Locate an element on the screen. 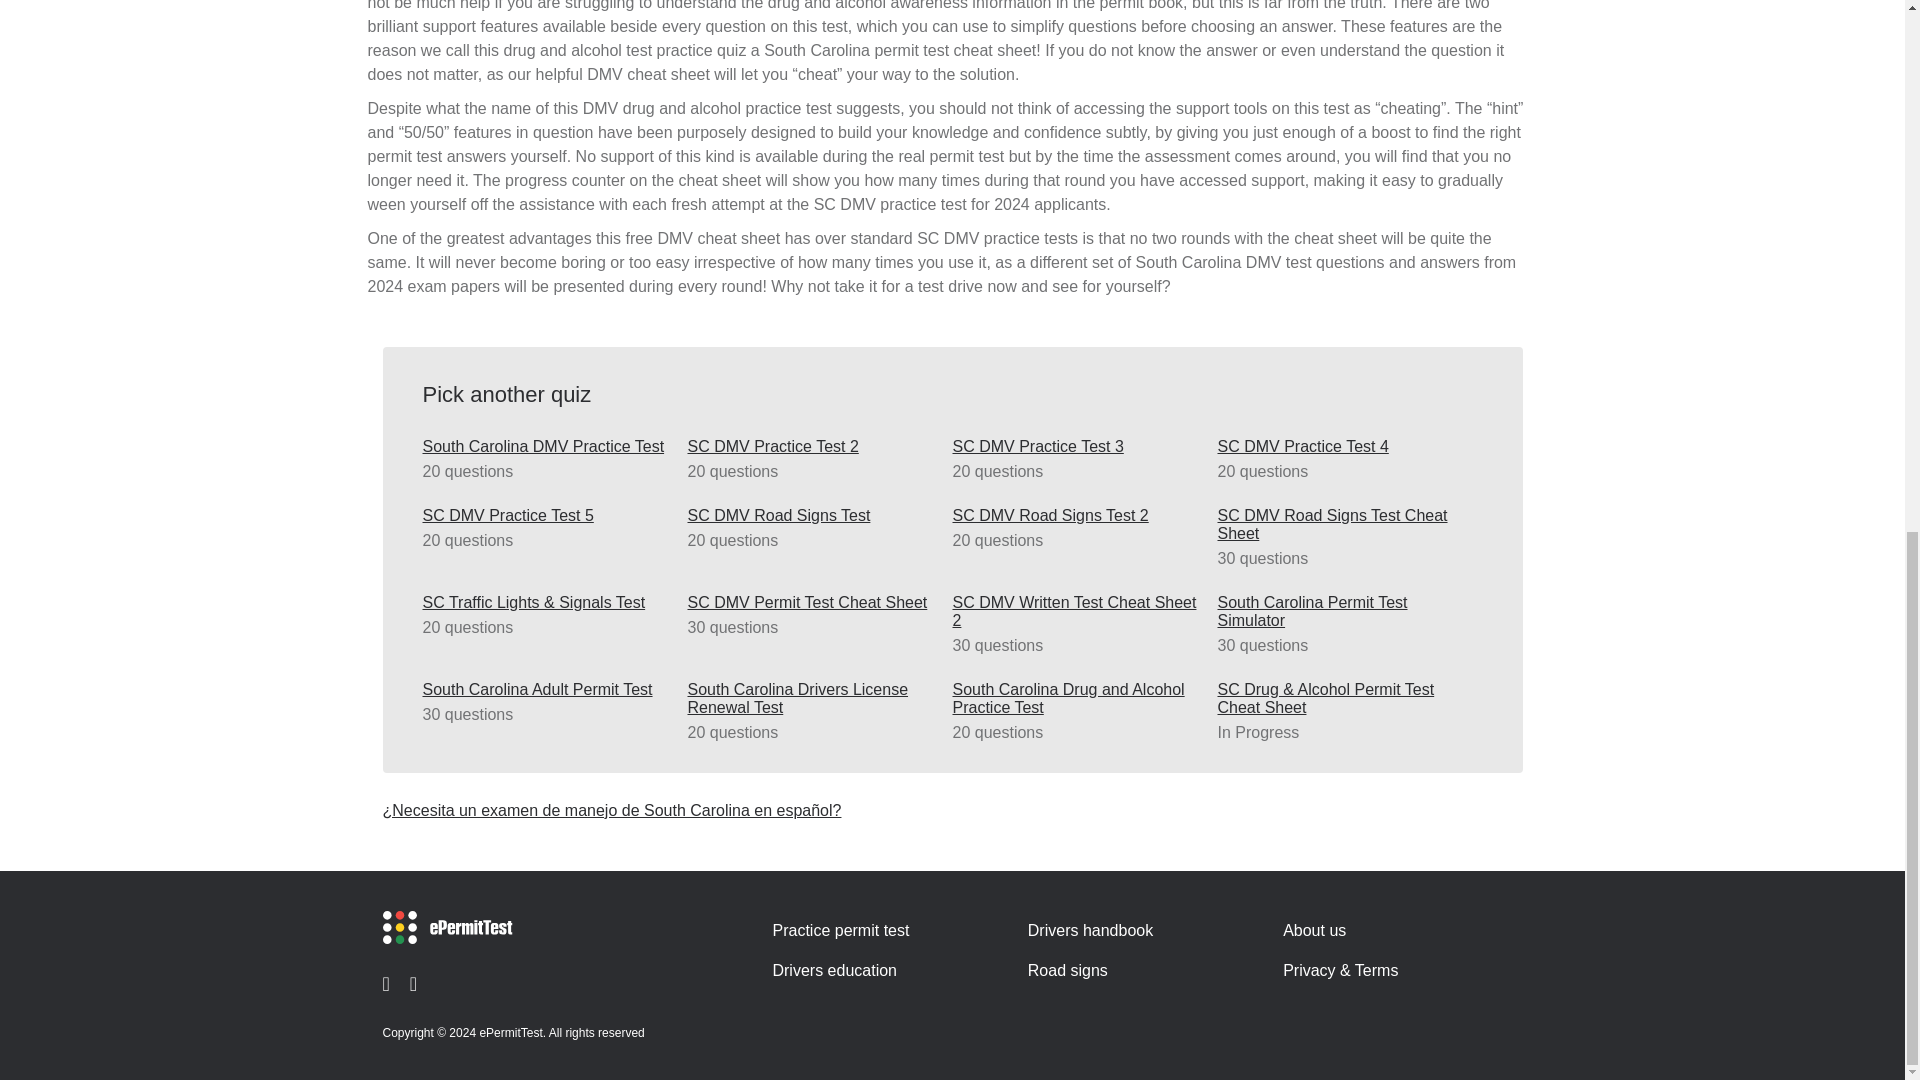 The image size is (1920, 1080). SC DMV Permit Test Cheat Sheet is located at coordinates (814, 603).